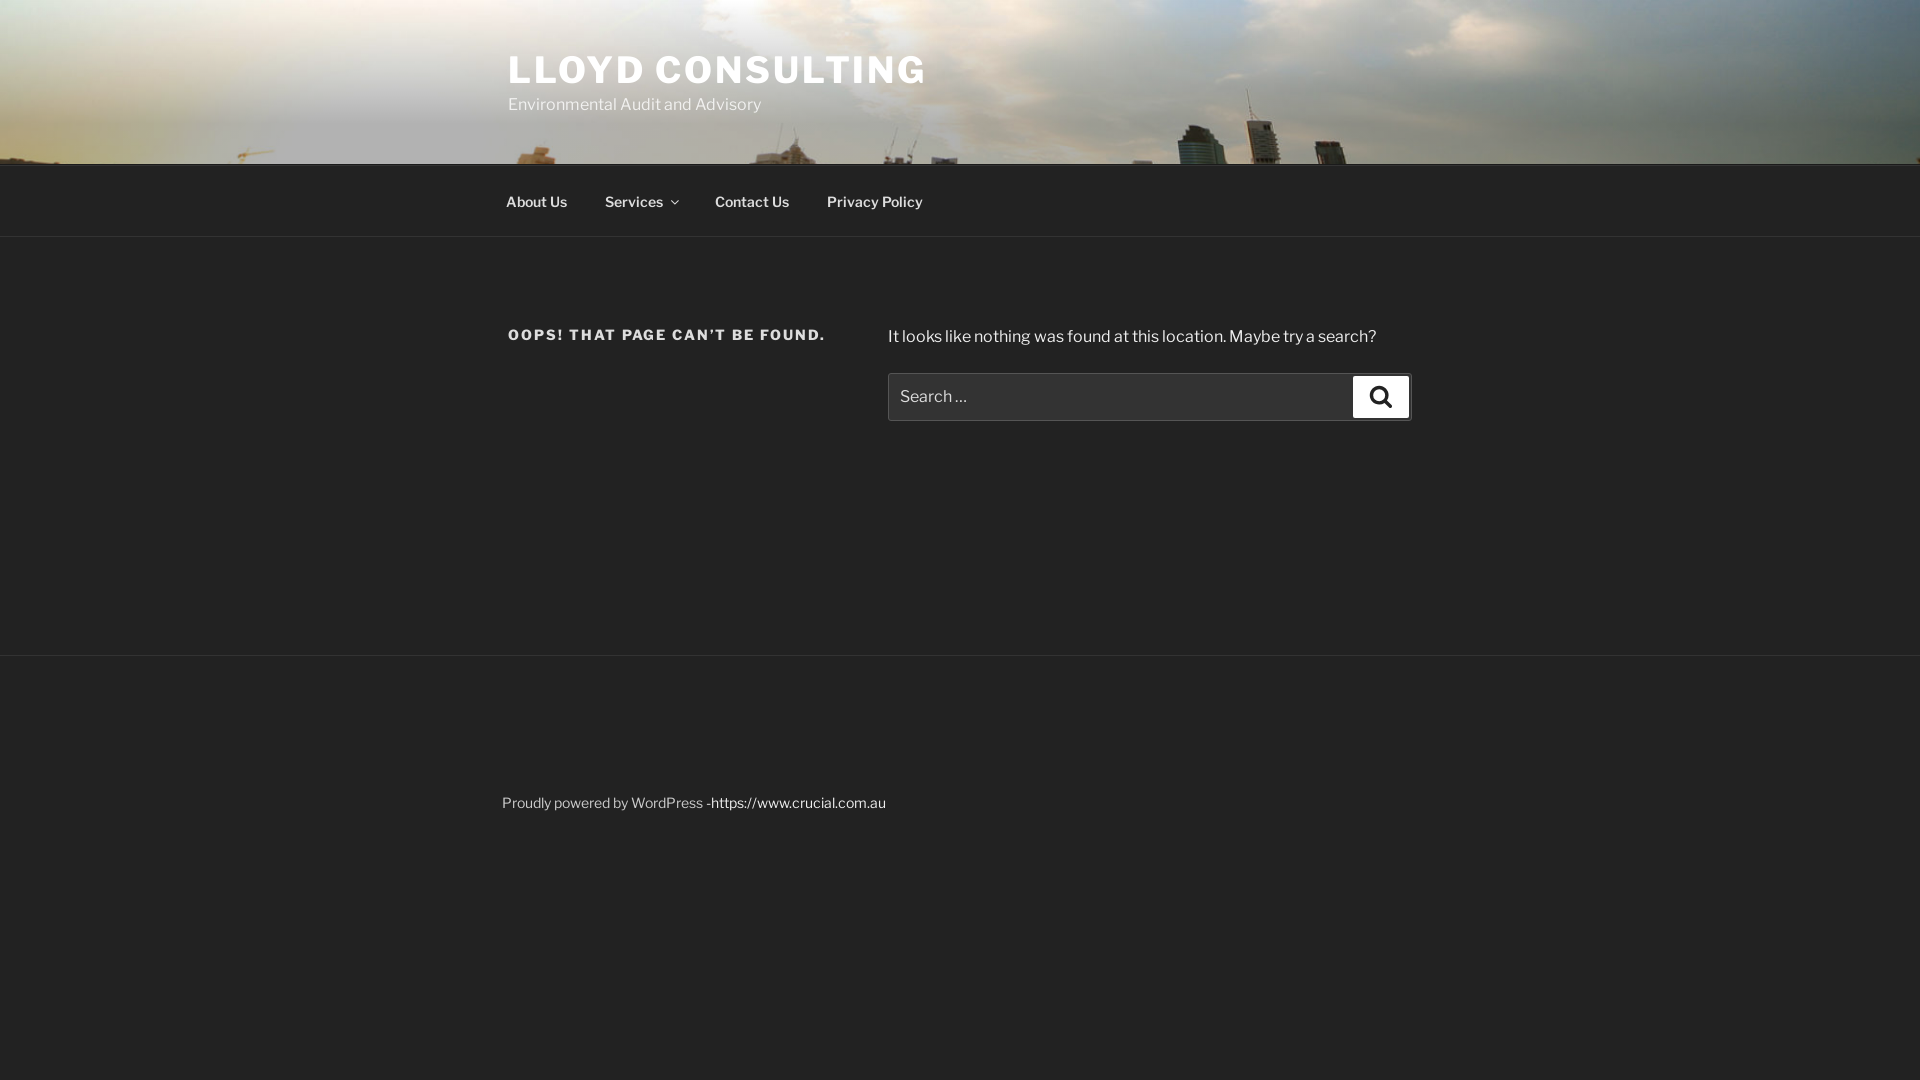 This screenshot has width=1920, height=1080. Describe the element at coordinates (718, 70) in the screenshot. I see `LLOYD CONSULTING` at that location.